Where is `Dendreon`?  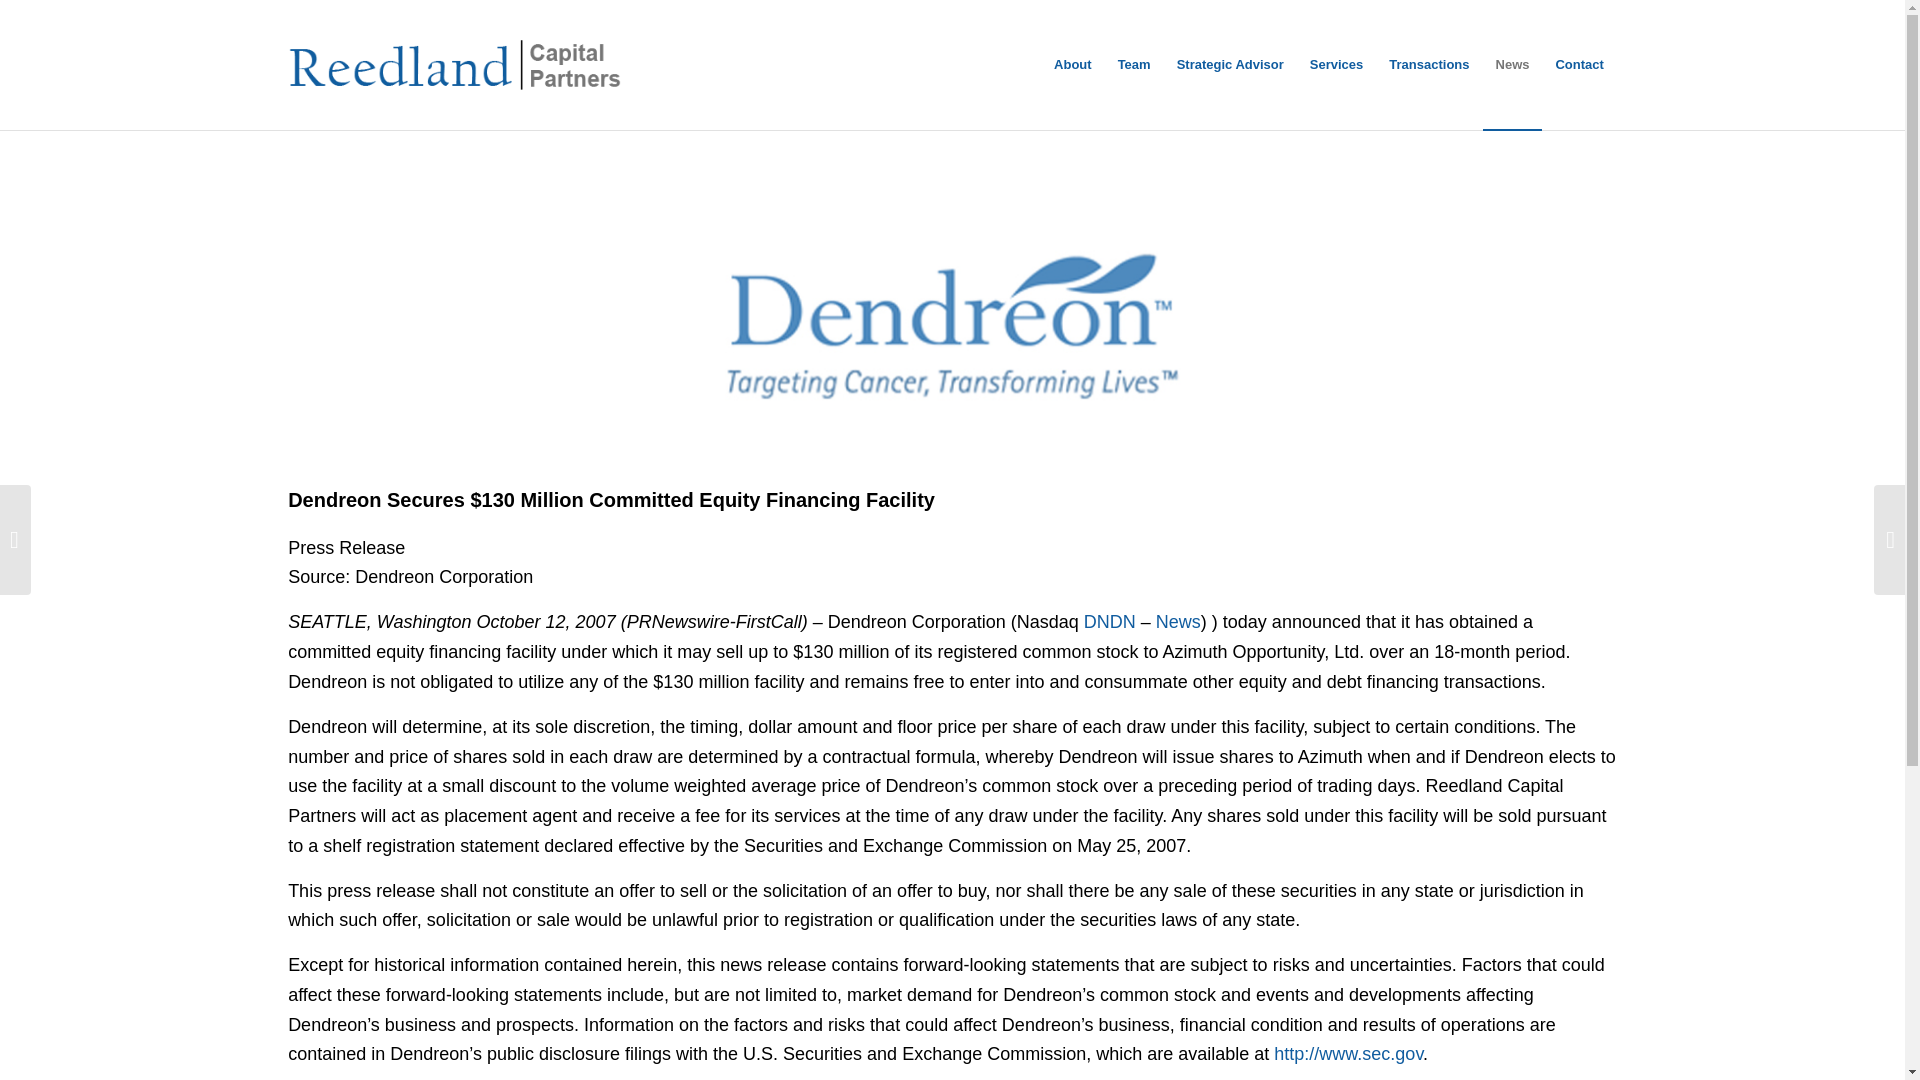
Dendreon is located at coordinates (952, 323).